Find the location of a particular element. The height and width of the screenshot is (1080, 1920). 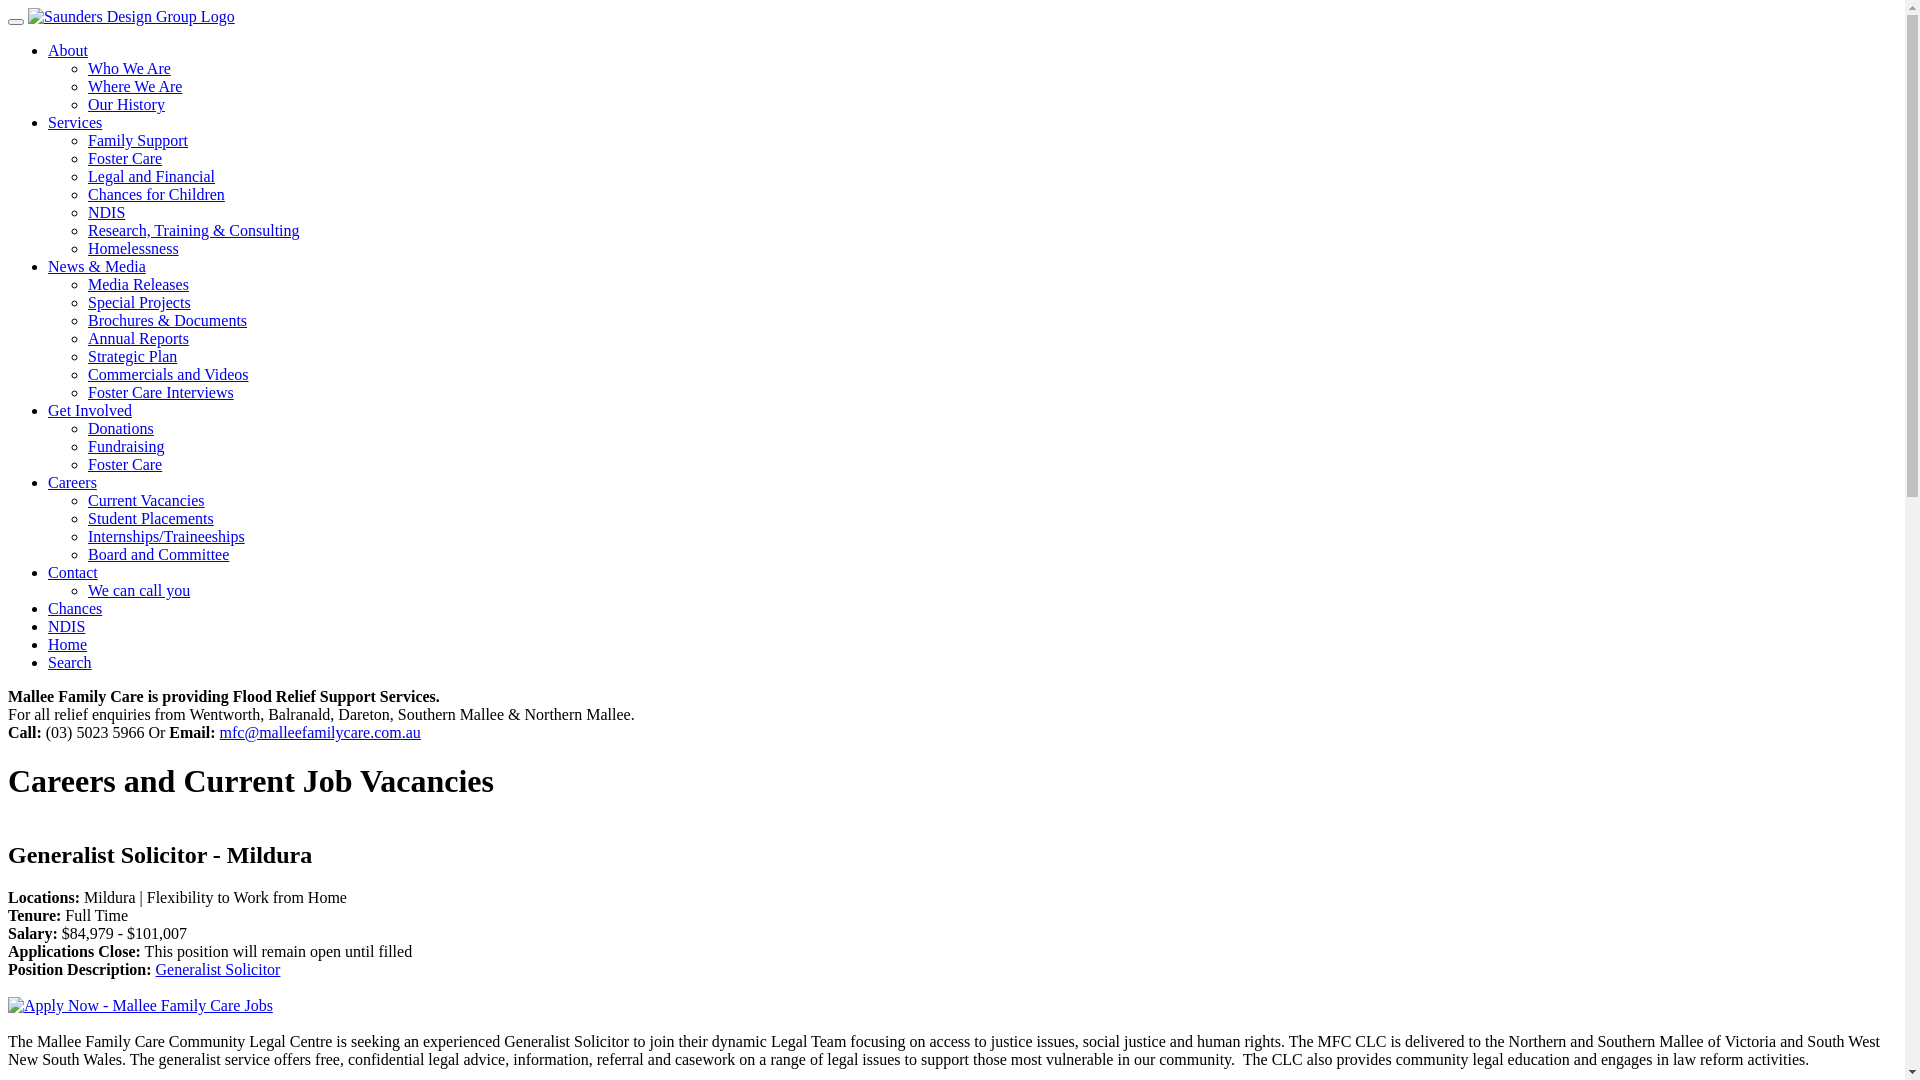

Chances is located at coordinates (75, 608).